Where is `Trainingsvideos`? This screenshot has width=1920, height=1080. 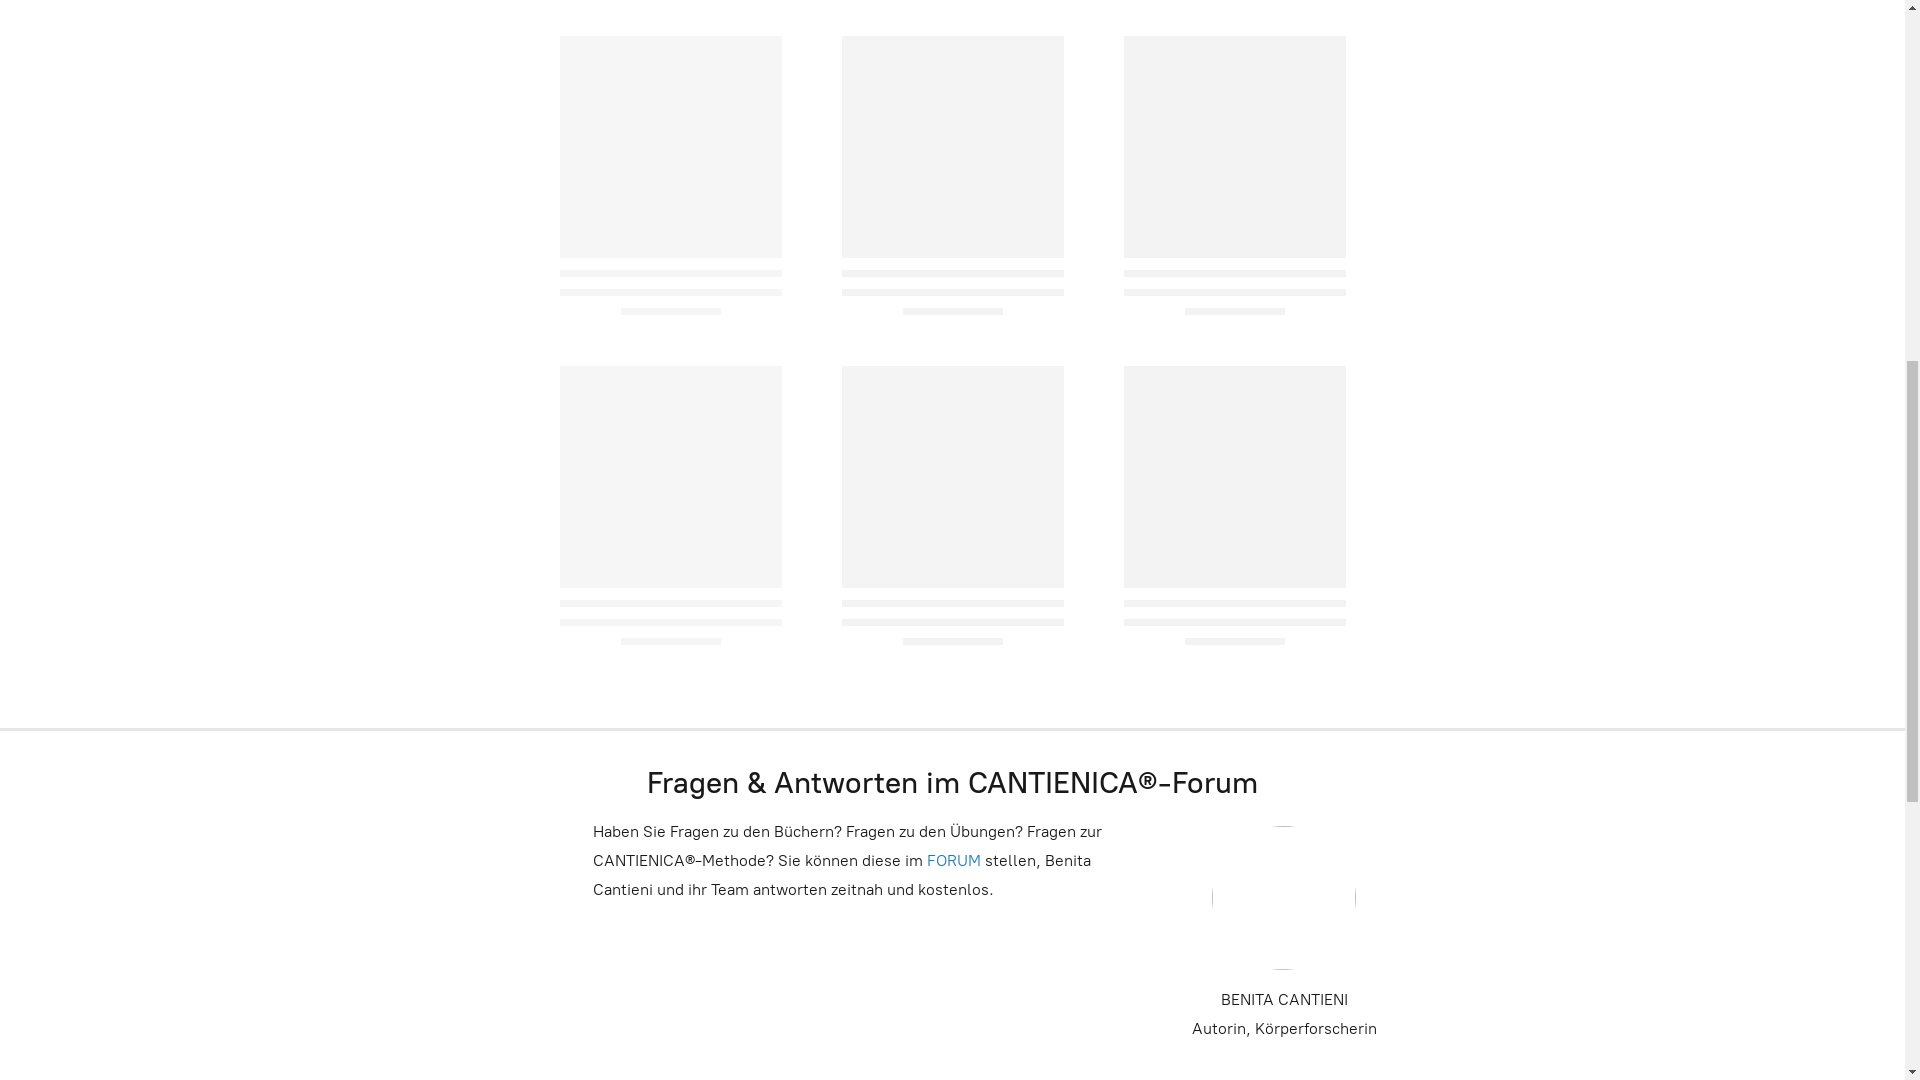
Trainingsvideos is located at coordinates (644, 793).